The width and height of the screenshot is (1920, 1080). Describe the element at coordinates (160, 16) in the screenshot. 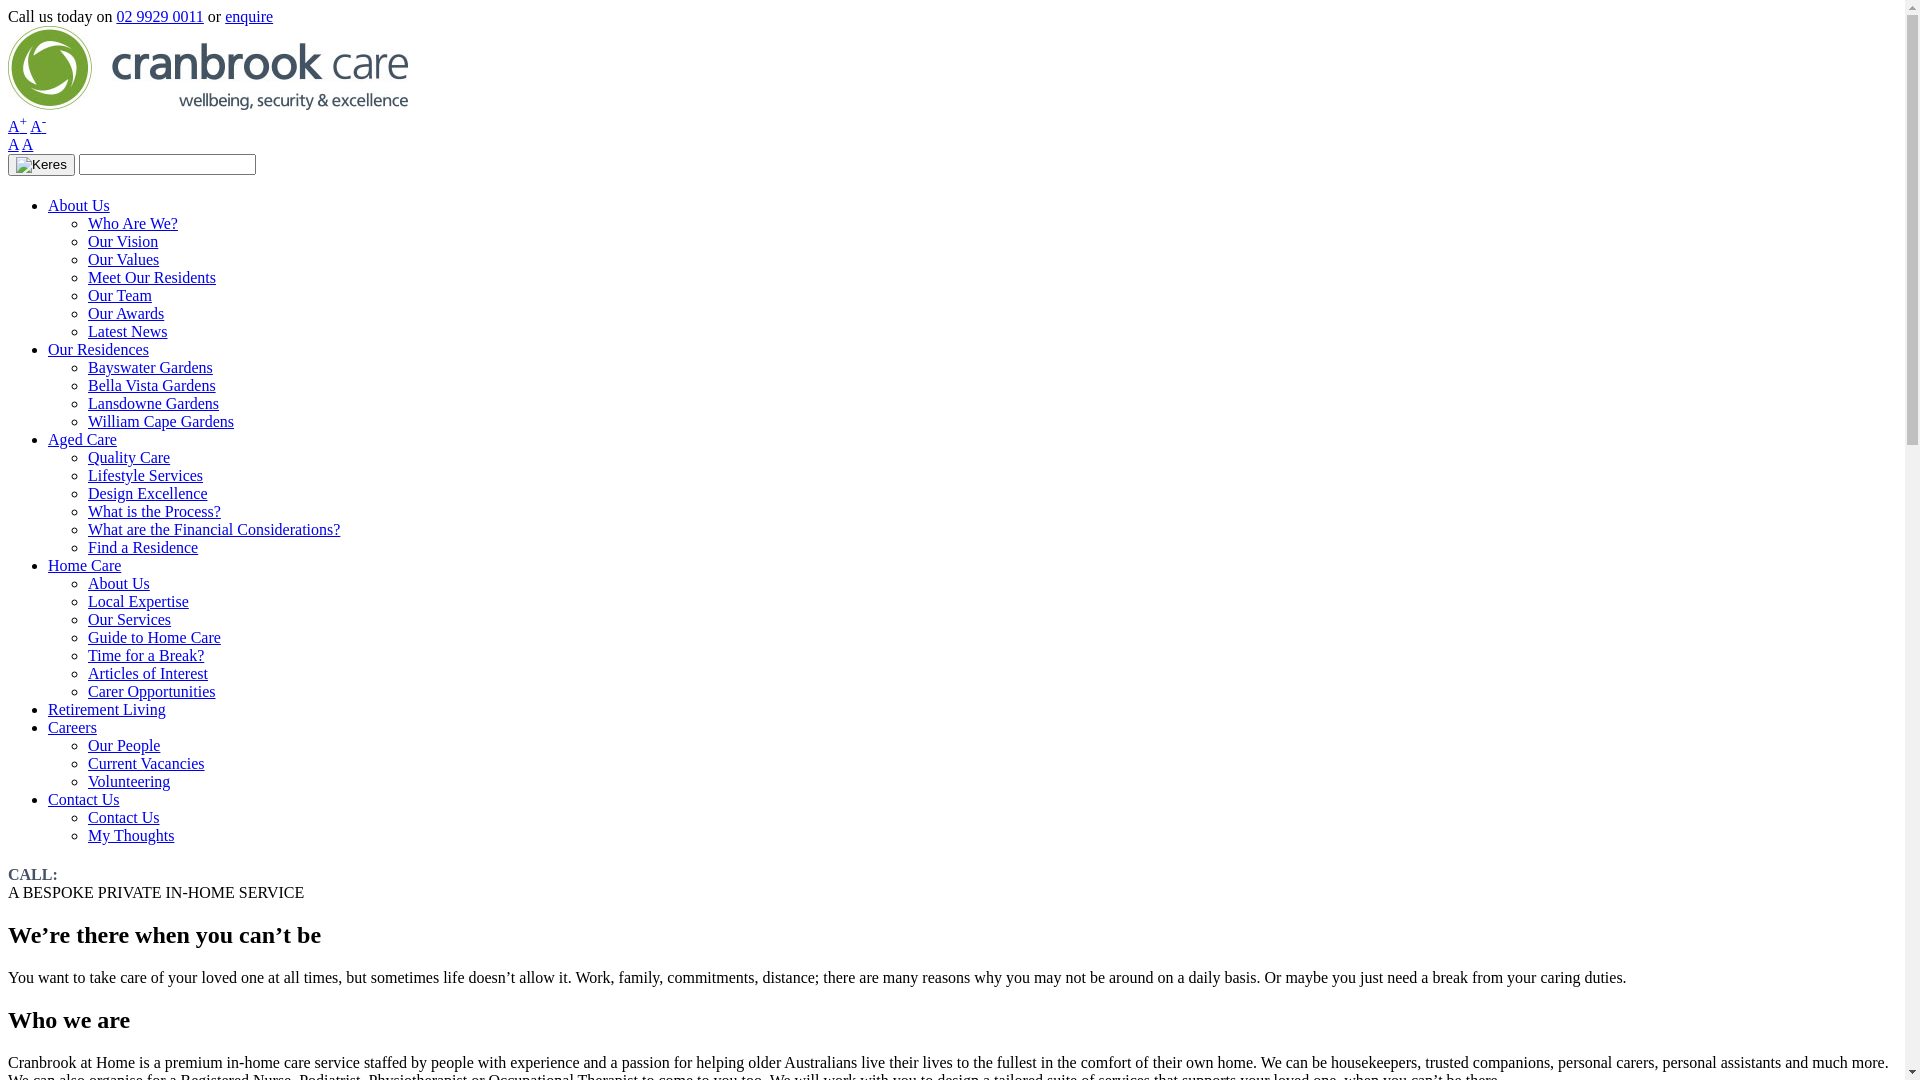

I see `02 9929 0011` at that location.